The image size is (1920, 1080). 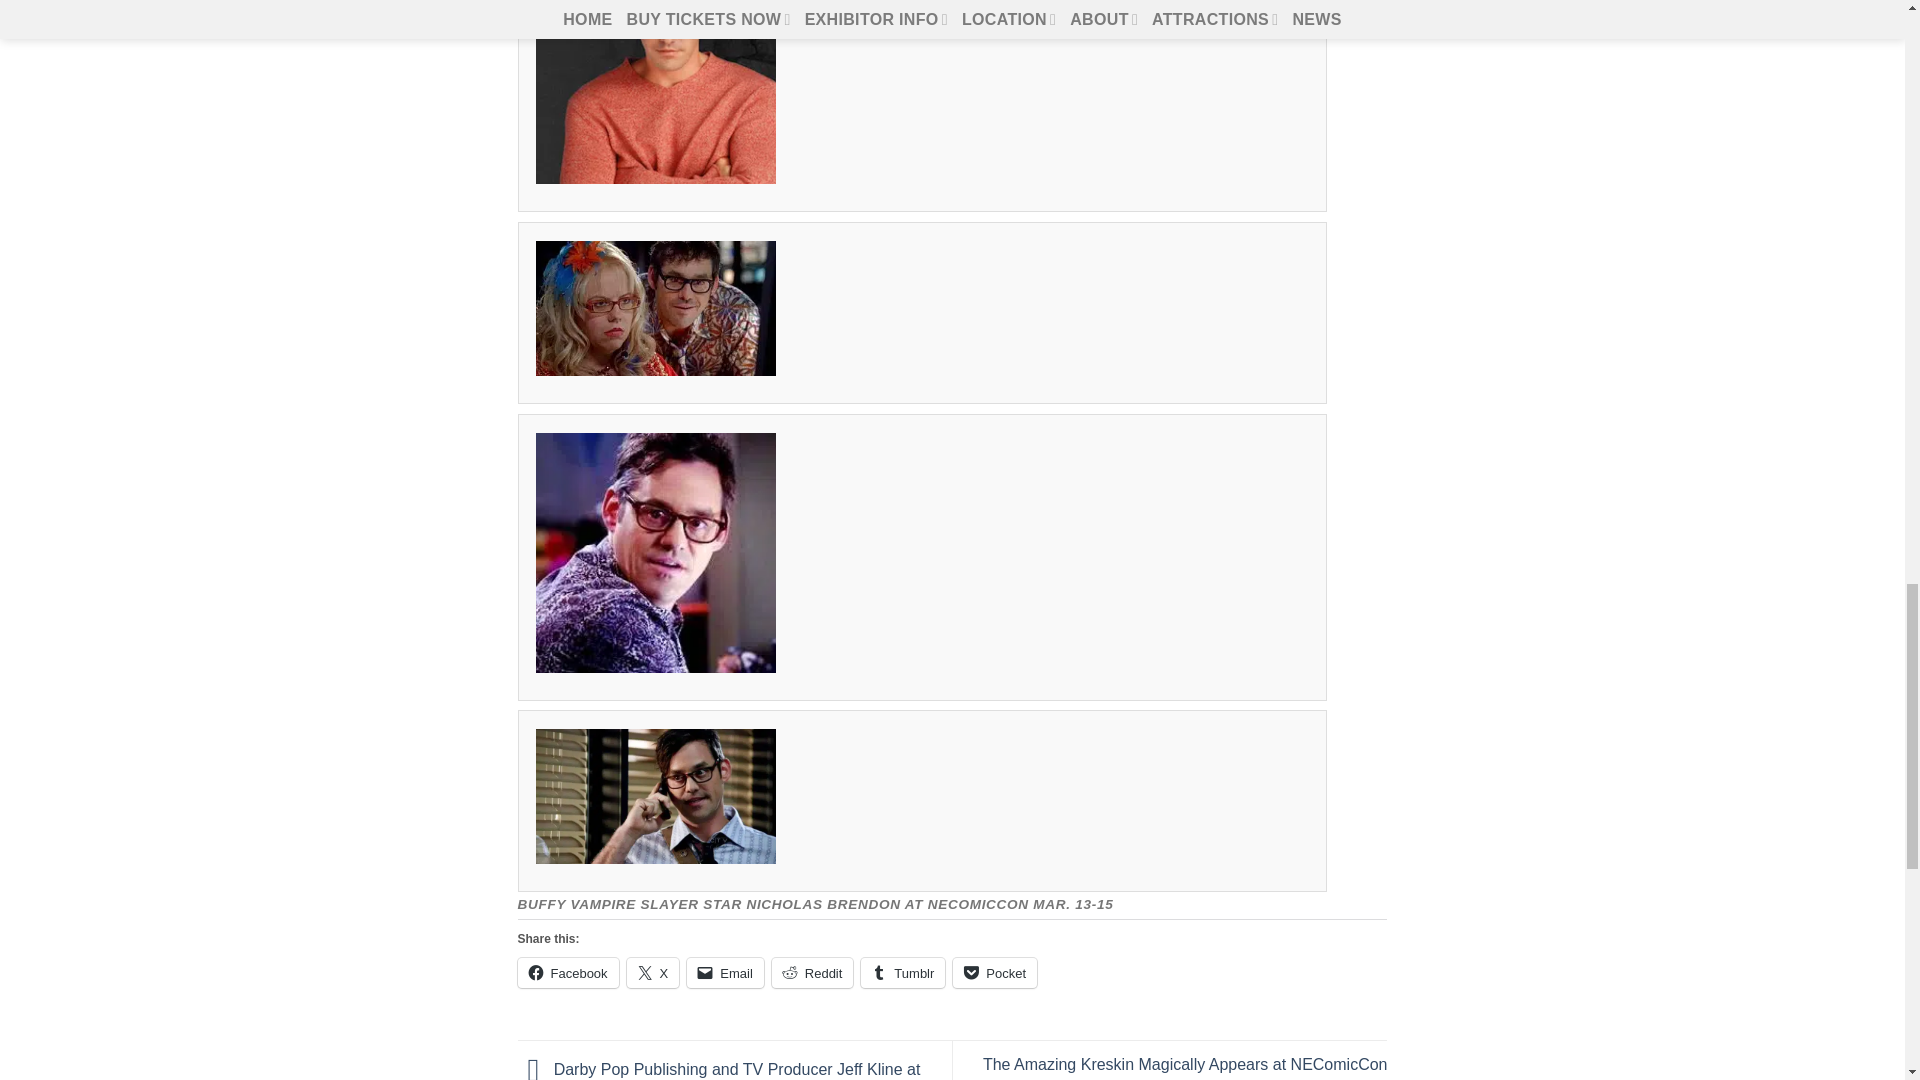 What do you see at coordinates (568, 972) in the screenshot?
I see `Click to share on Facebook` at bounding box center [568, 972].